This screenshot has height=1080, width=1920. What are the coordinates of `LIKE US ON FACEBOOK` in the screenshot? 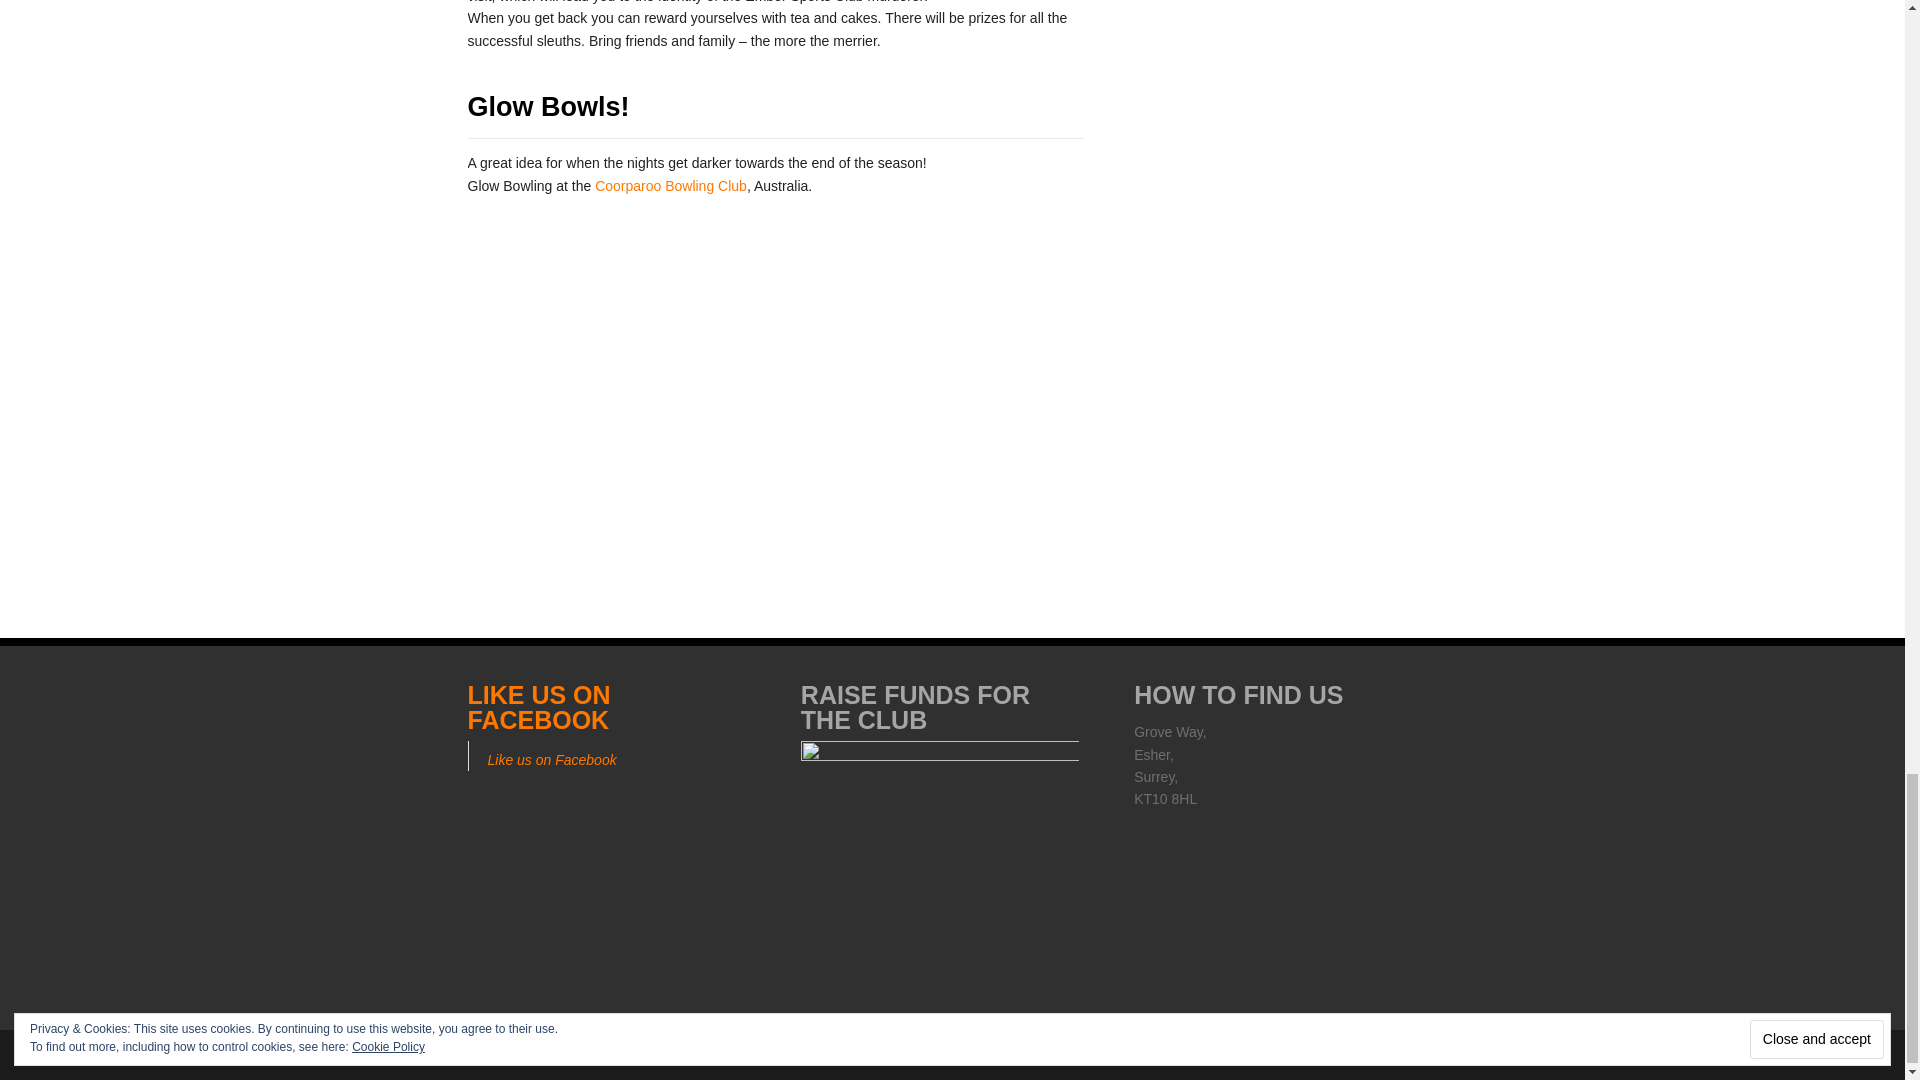 It's located at (539, 708).